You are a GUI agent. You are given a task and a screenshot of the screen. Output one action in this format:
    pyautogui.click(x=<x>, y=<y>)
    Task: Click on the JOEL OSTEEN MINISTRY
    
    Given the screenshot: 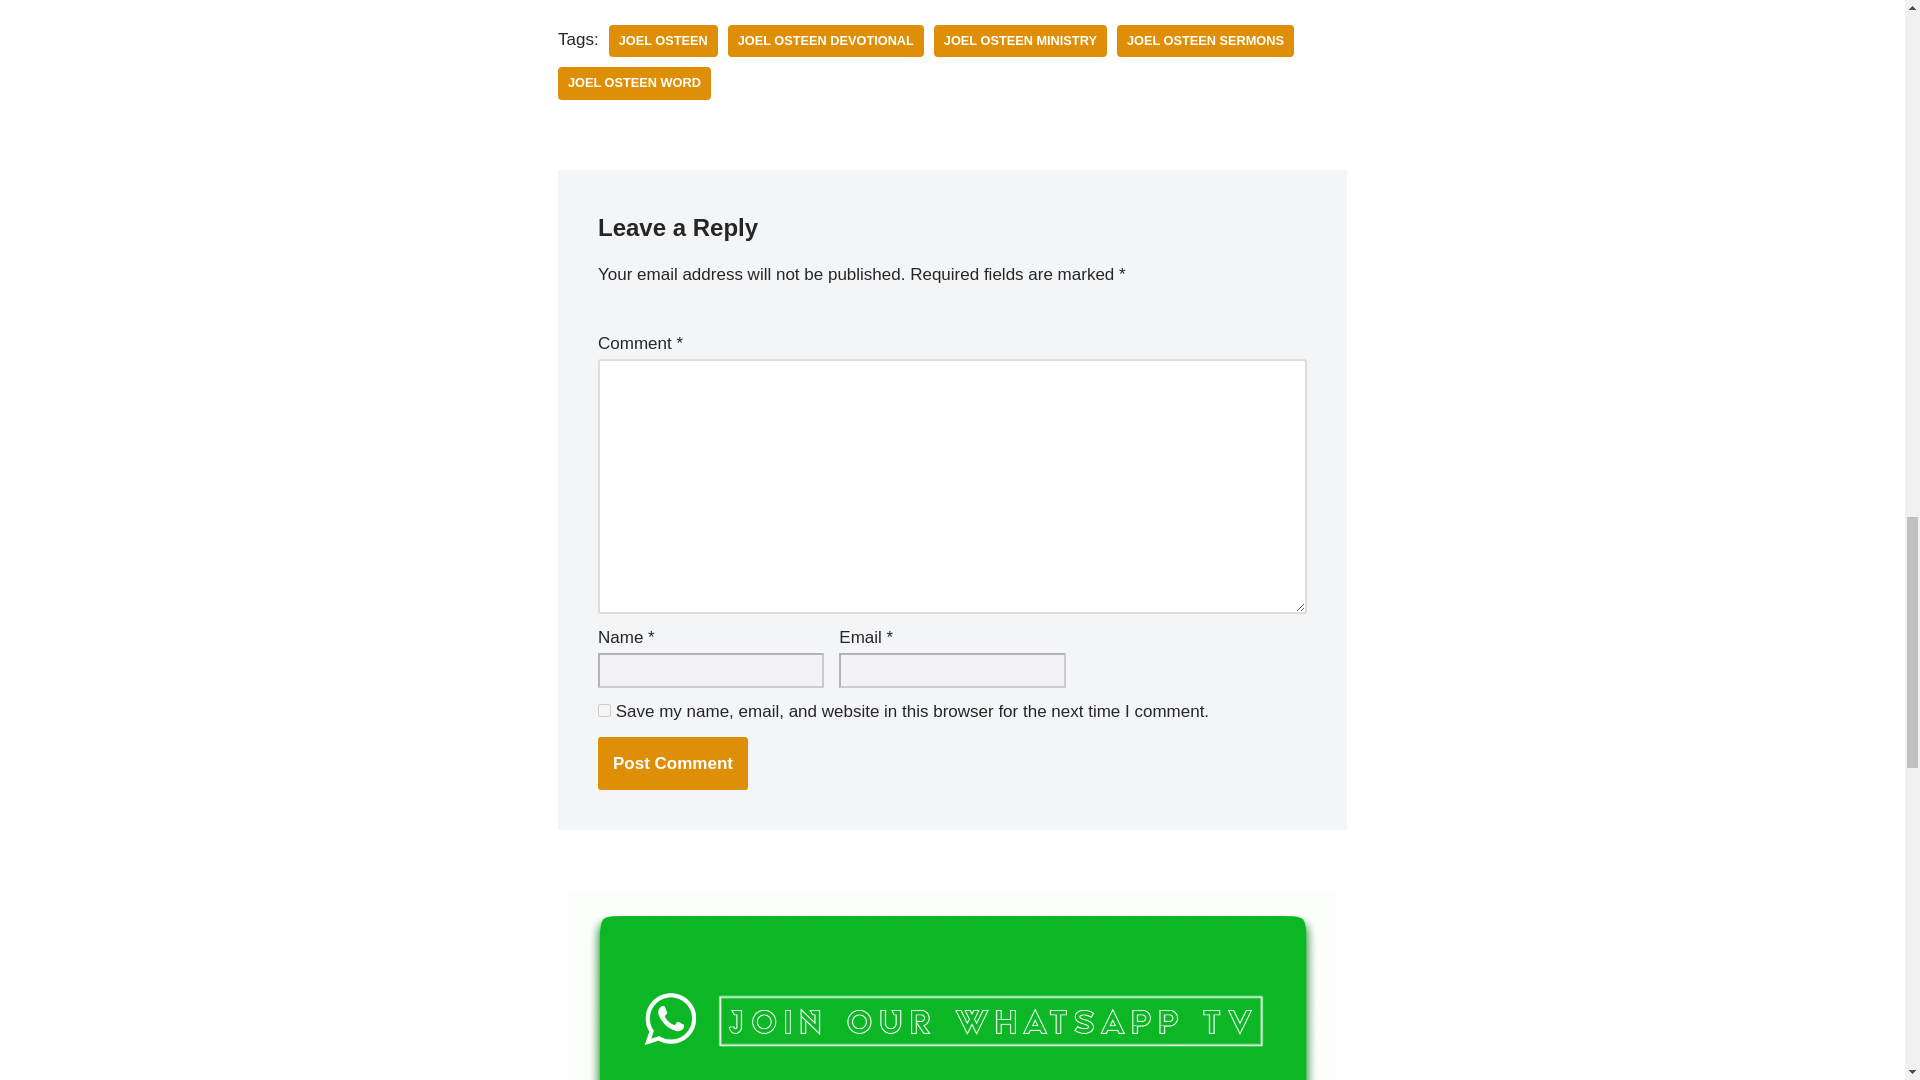 What is the action you would take?
    pyautogui.click(x=1020, y=41)
    